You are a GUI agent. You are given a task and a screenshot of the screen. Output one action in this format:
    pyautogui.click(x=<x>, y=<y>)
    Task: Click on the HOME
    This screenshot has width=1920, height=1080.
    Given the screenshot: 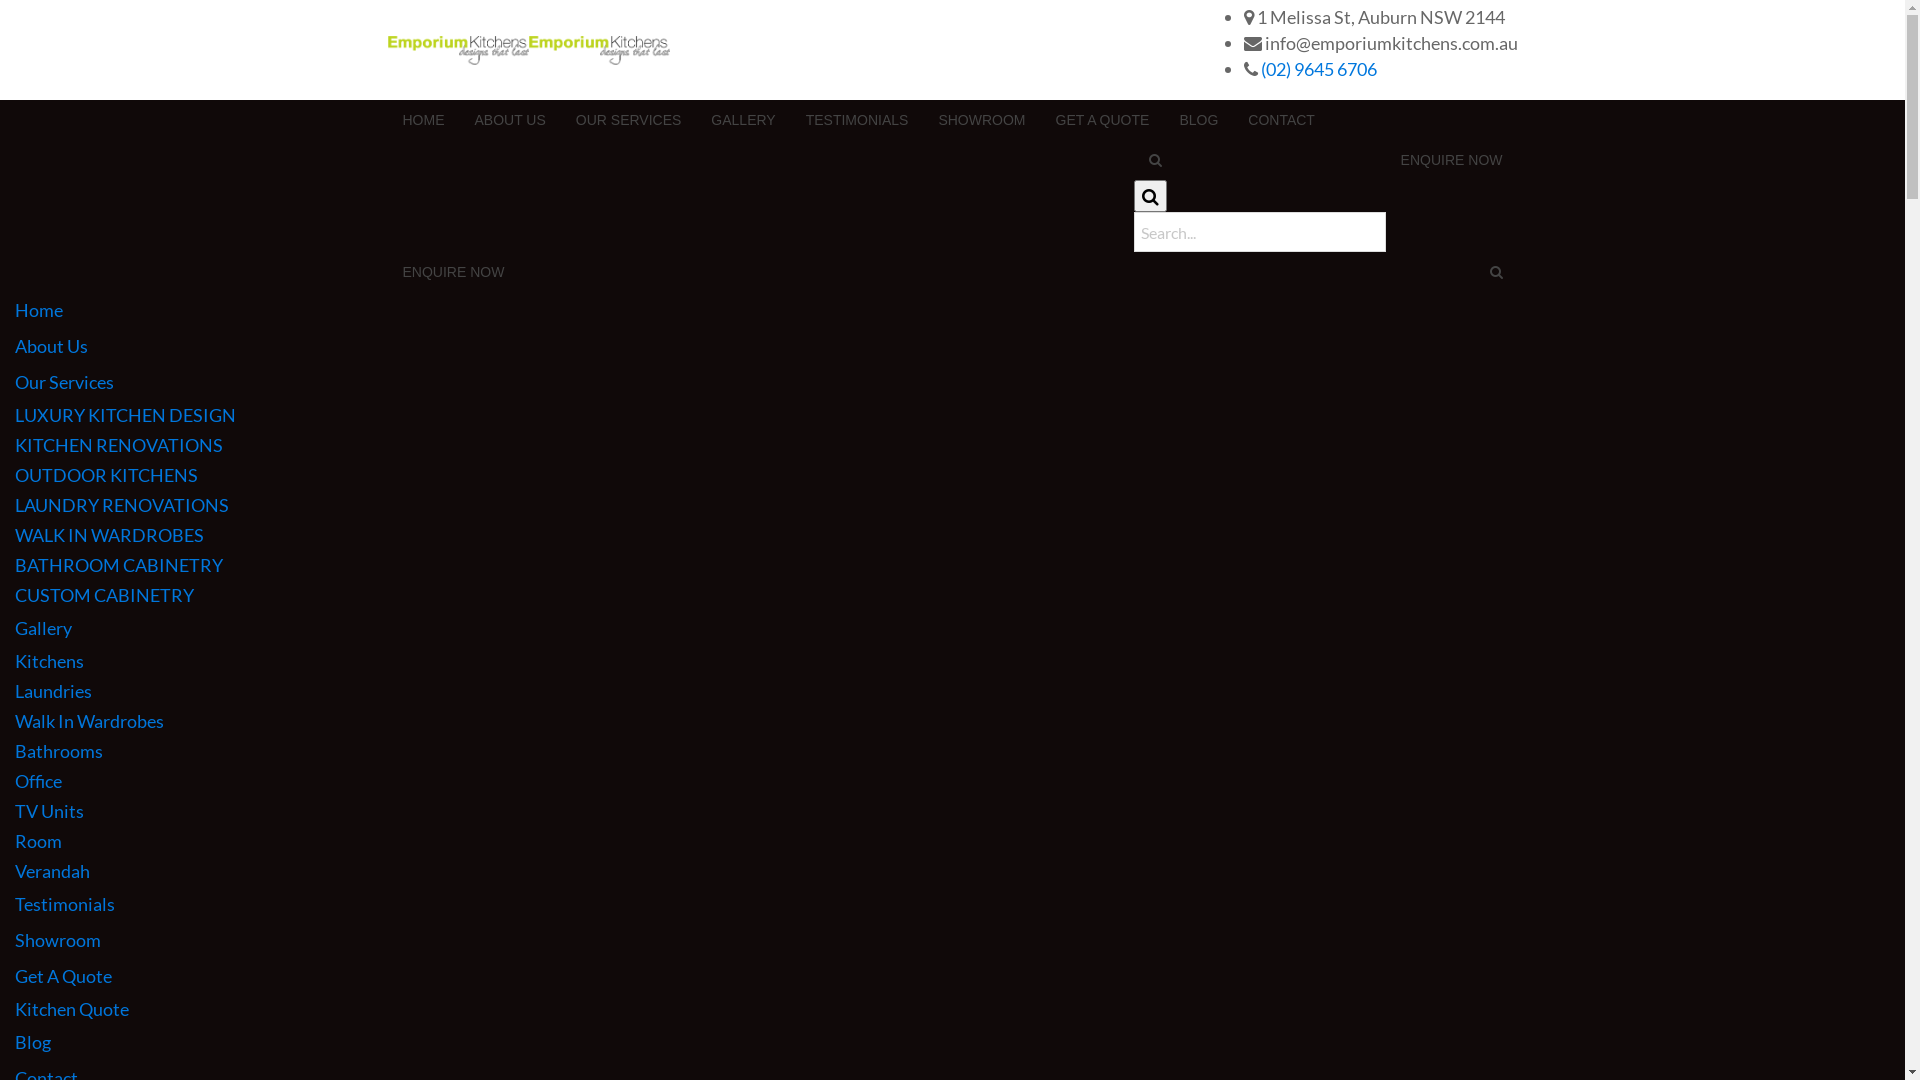 What is the action you would take?
    pyautogui.click(x=424, y=120)
    